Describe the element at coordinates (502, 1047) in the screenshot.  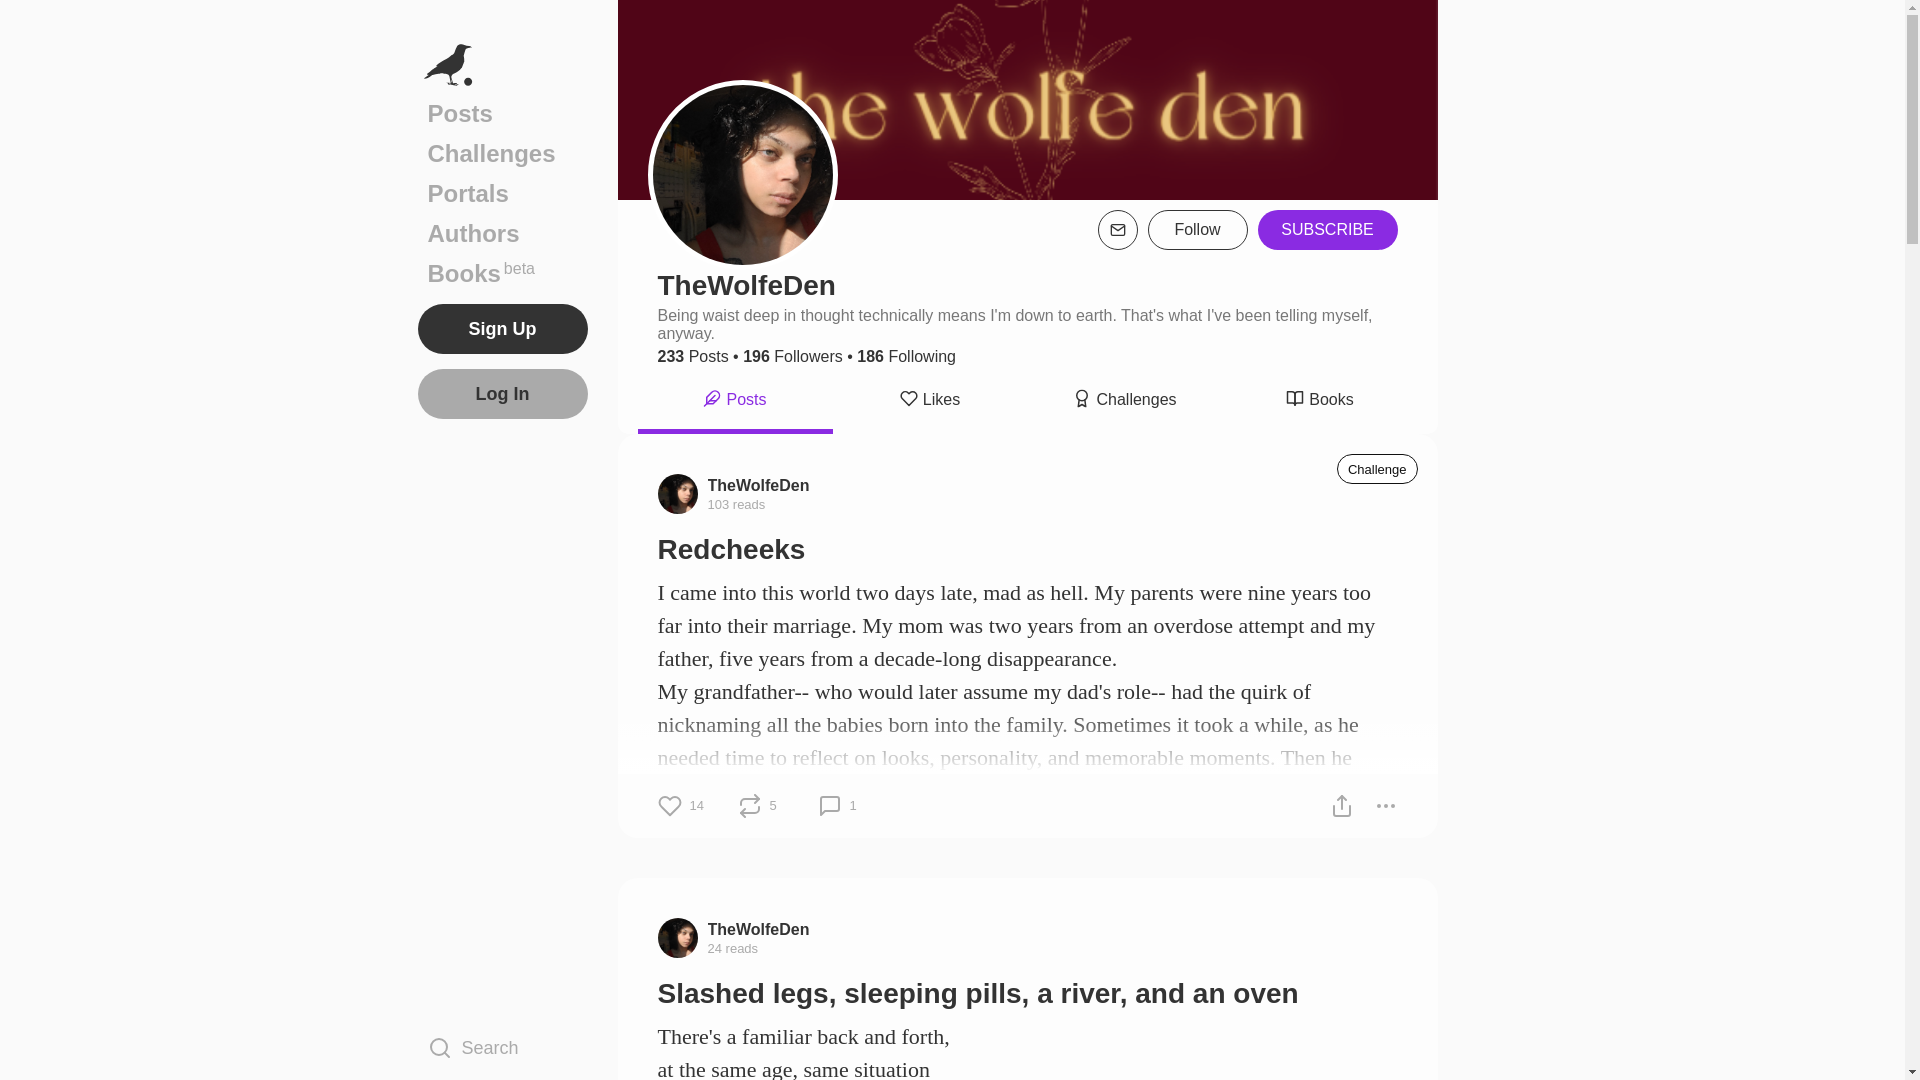
I see `Search` at that location.